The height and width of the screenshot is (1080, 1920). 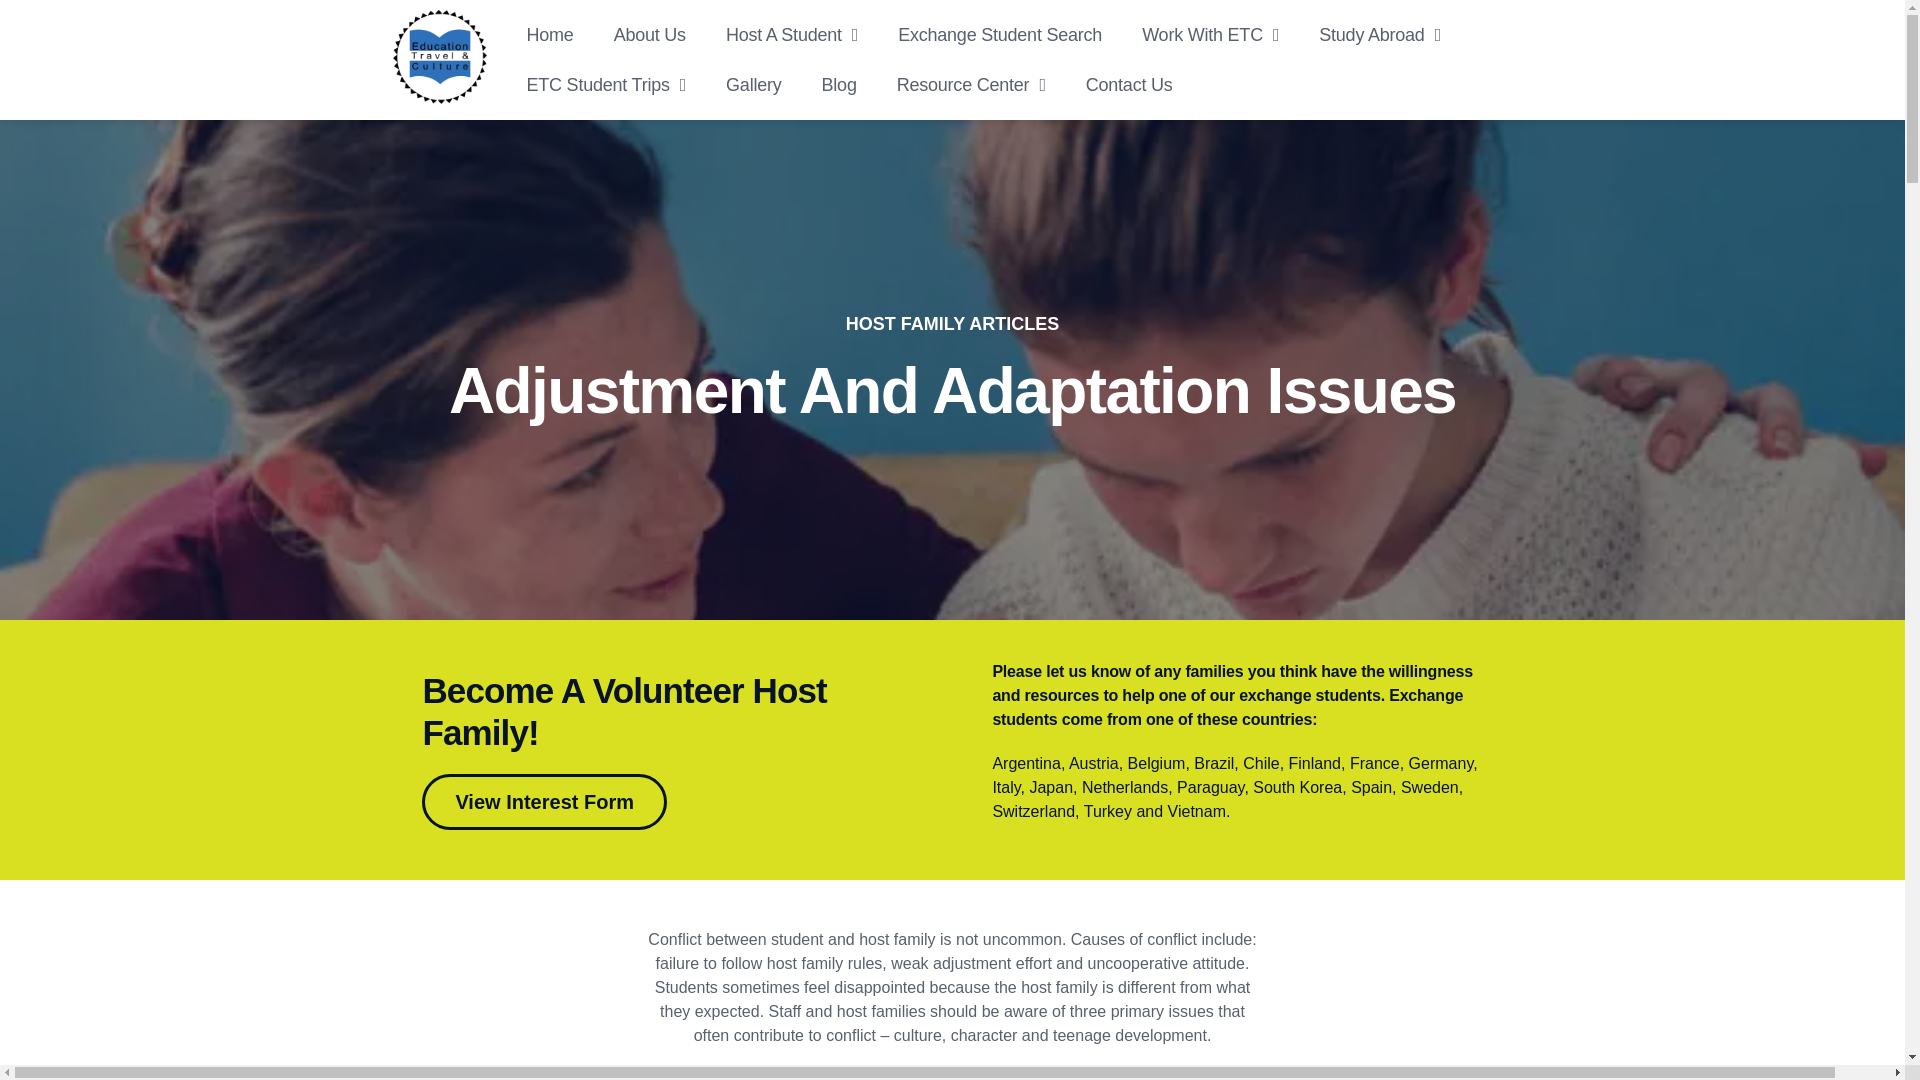 What do you see at coordinates (606, 85) in the screenshot?
I see `ETC Student Trips` at bounding box center [606, 85].